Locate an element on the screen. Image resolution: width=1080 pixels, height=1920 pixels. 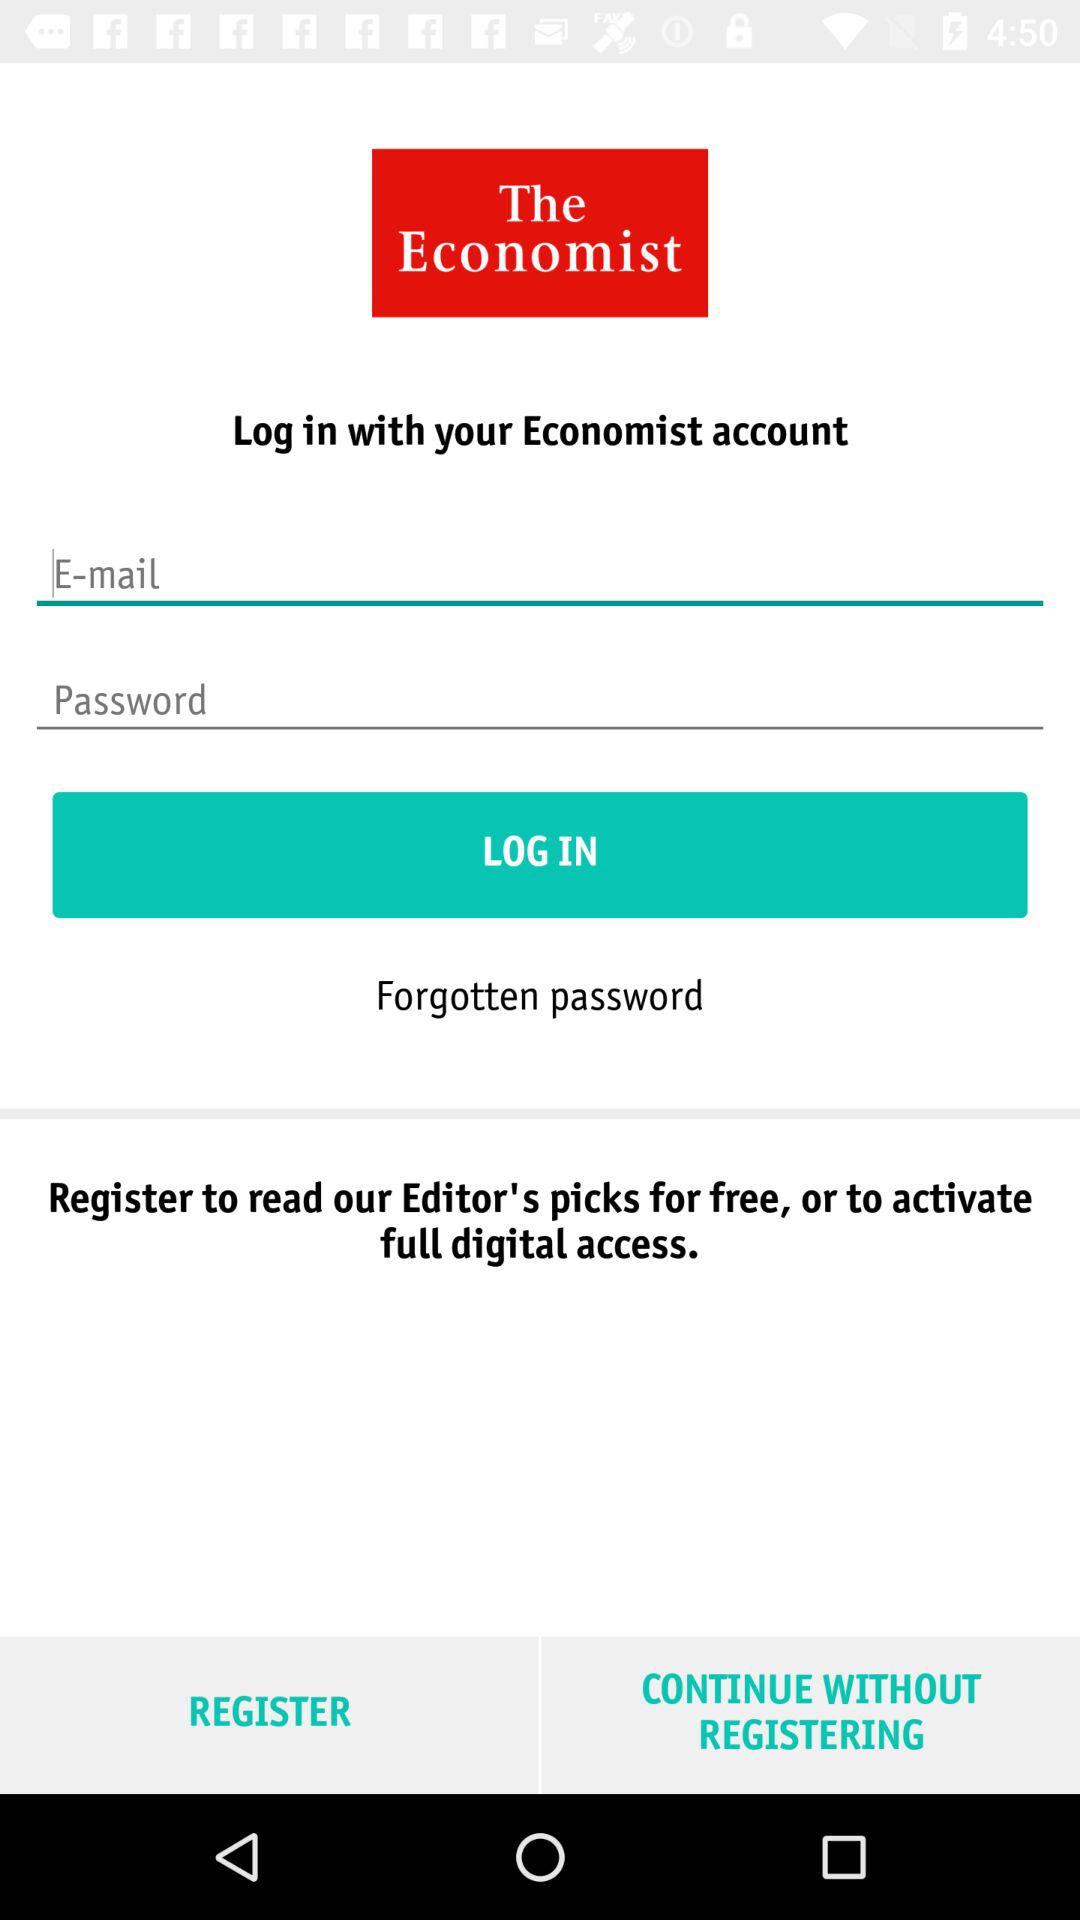
enter email is located at coordinates (540, 561).